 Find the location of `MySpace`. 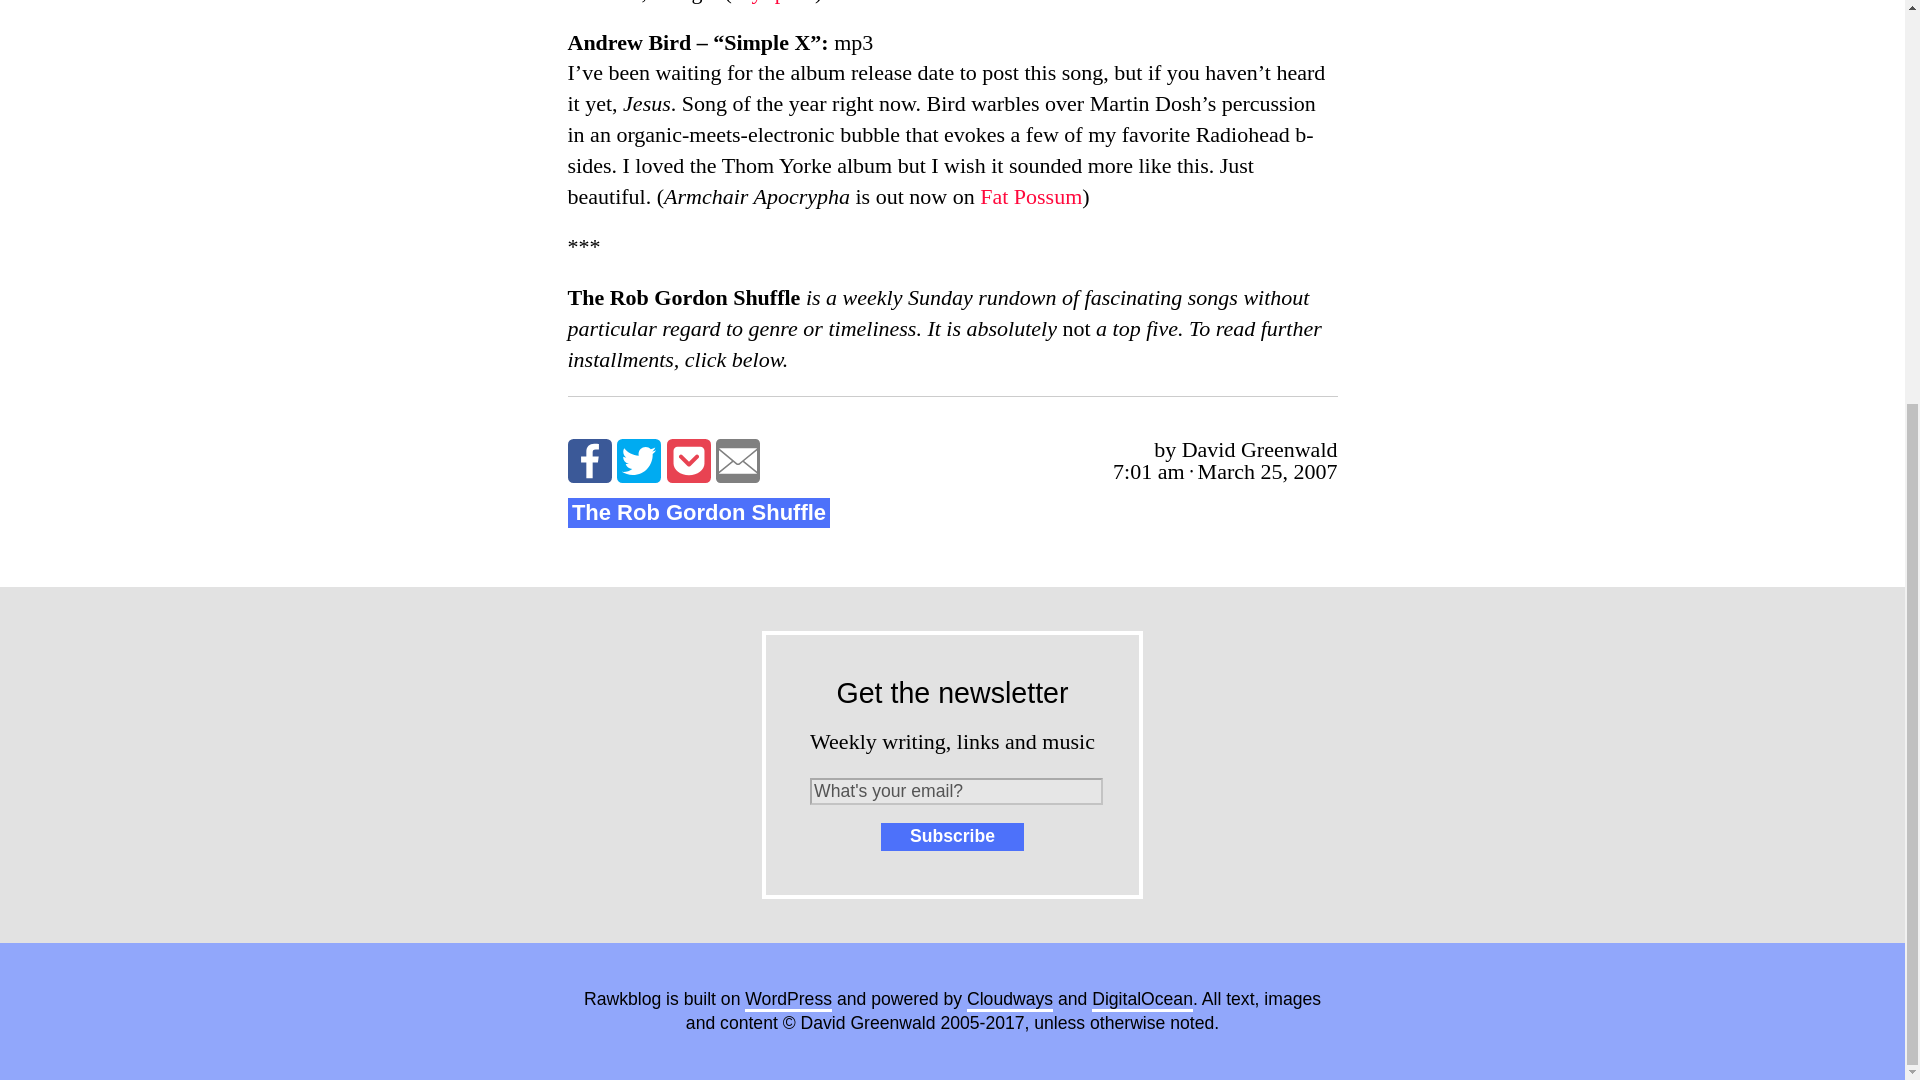

MySpace is located at coordinates (772, 2).